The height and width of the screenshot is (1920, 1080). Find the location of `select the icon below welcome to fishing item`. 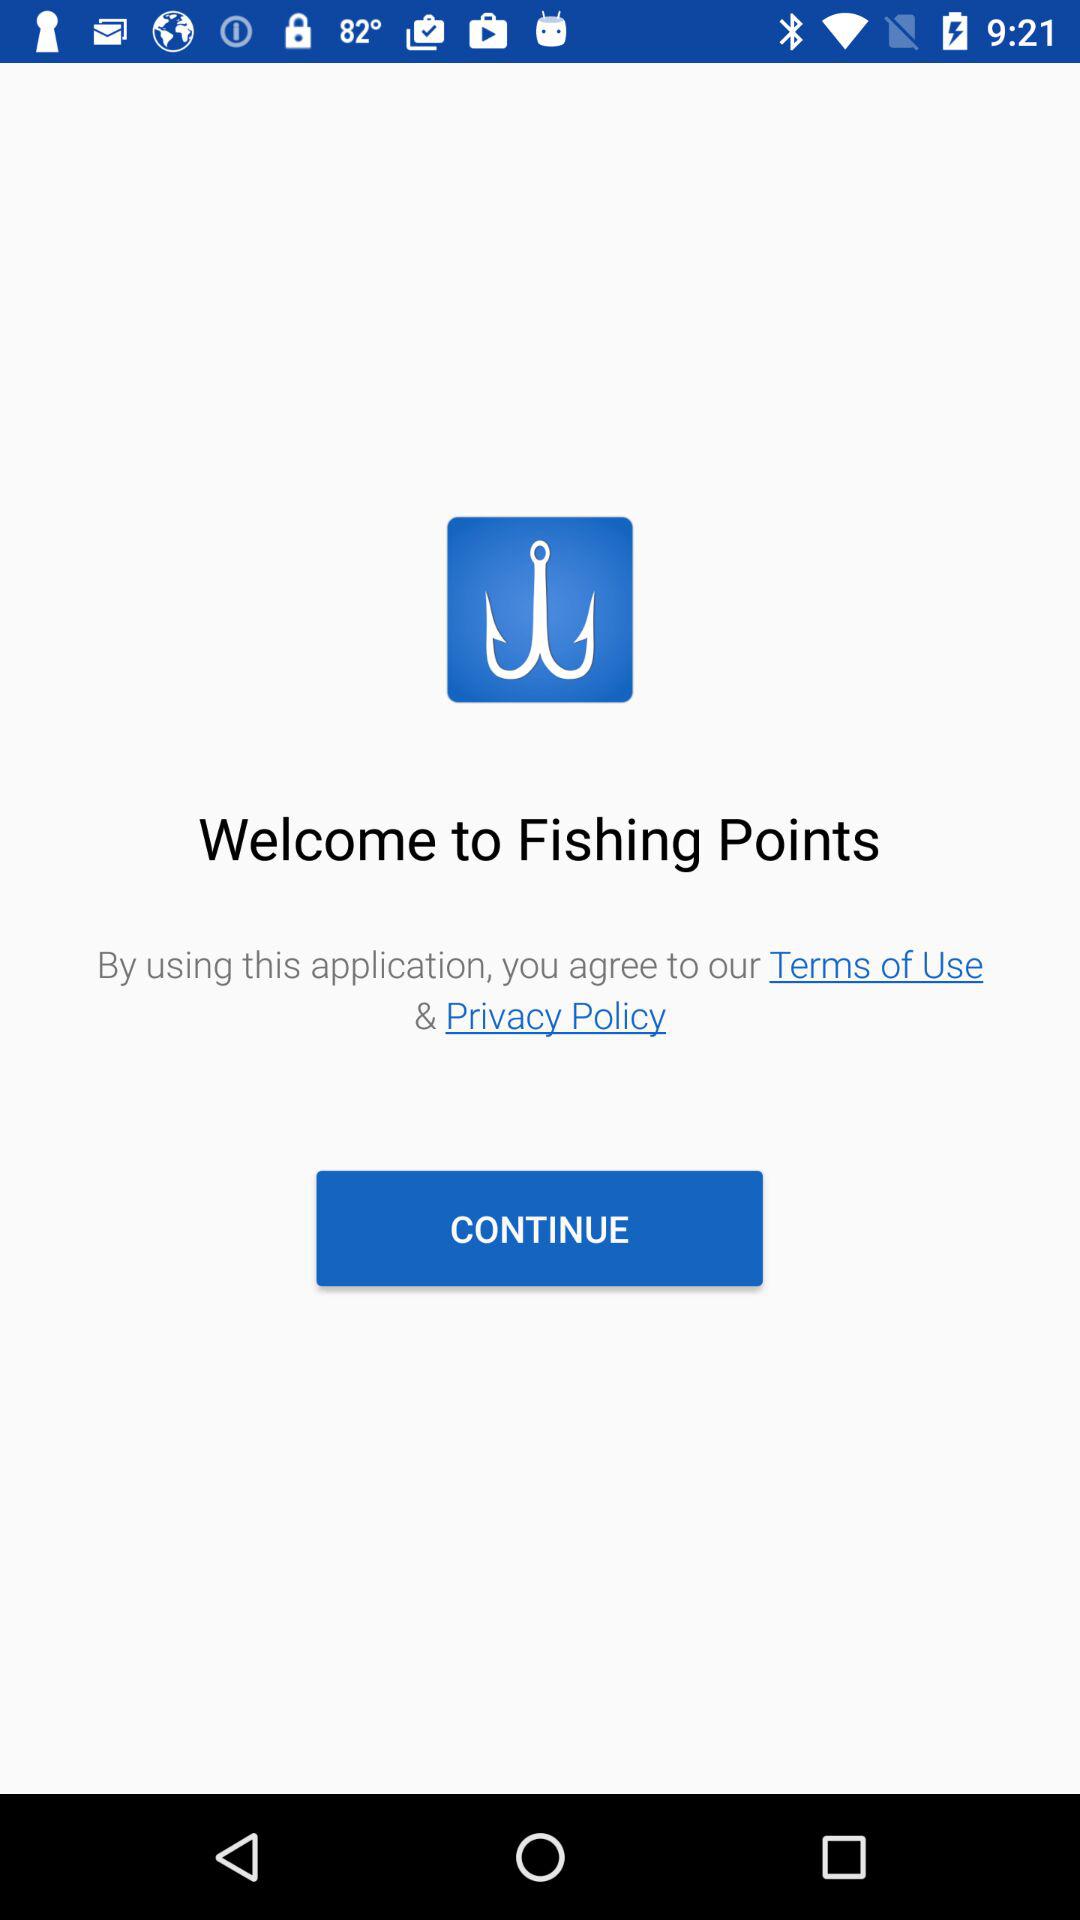

select the icon below welcome to fishing item is located at coordinates (540, 988).